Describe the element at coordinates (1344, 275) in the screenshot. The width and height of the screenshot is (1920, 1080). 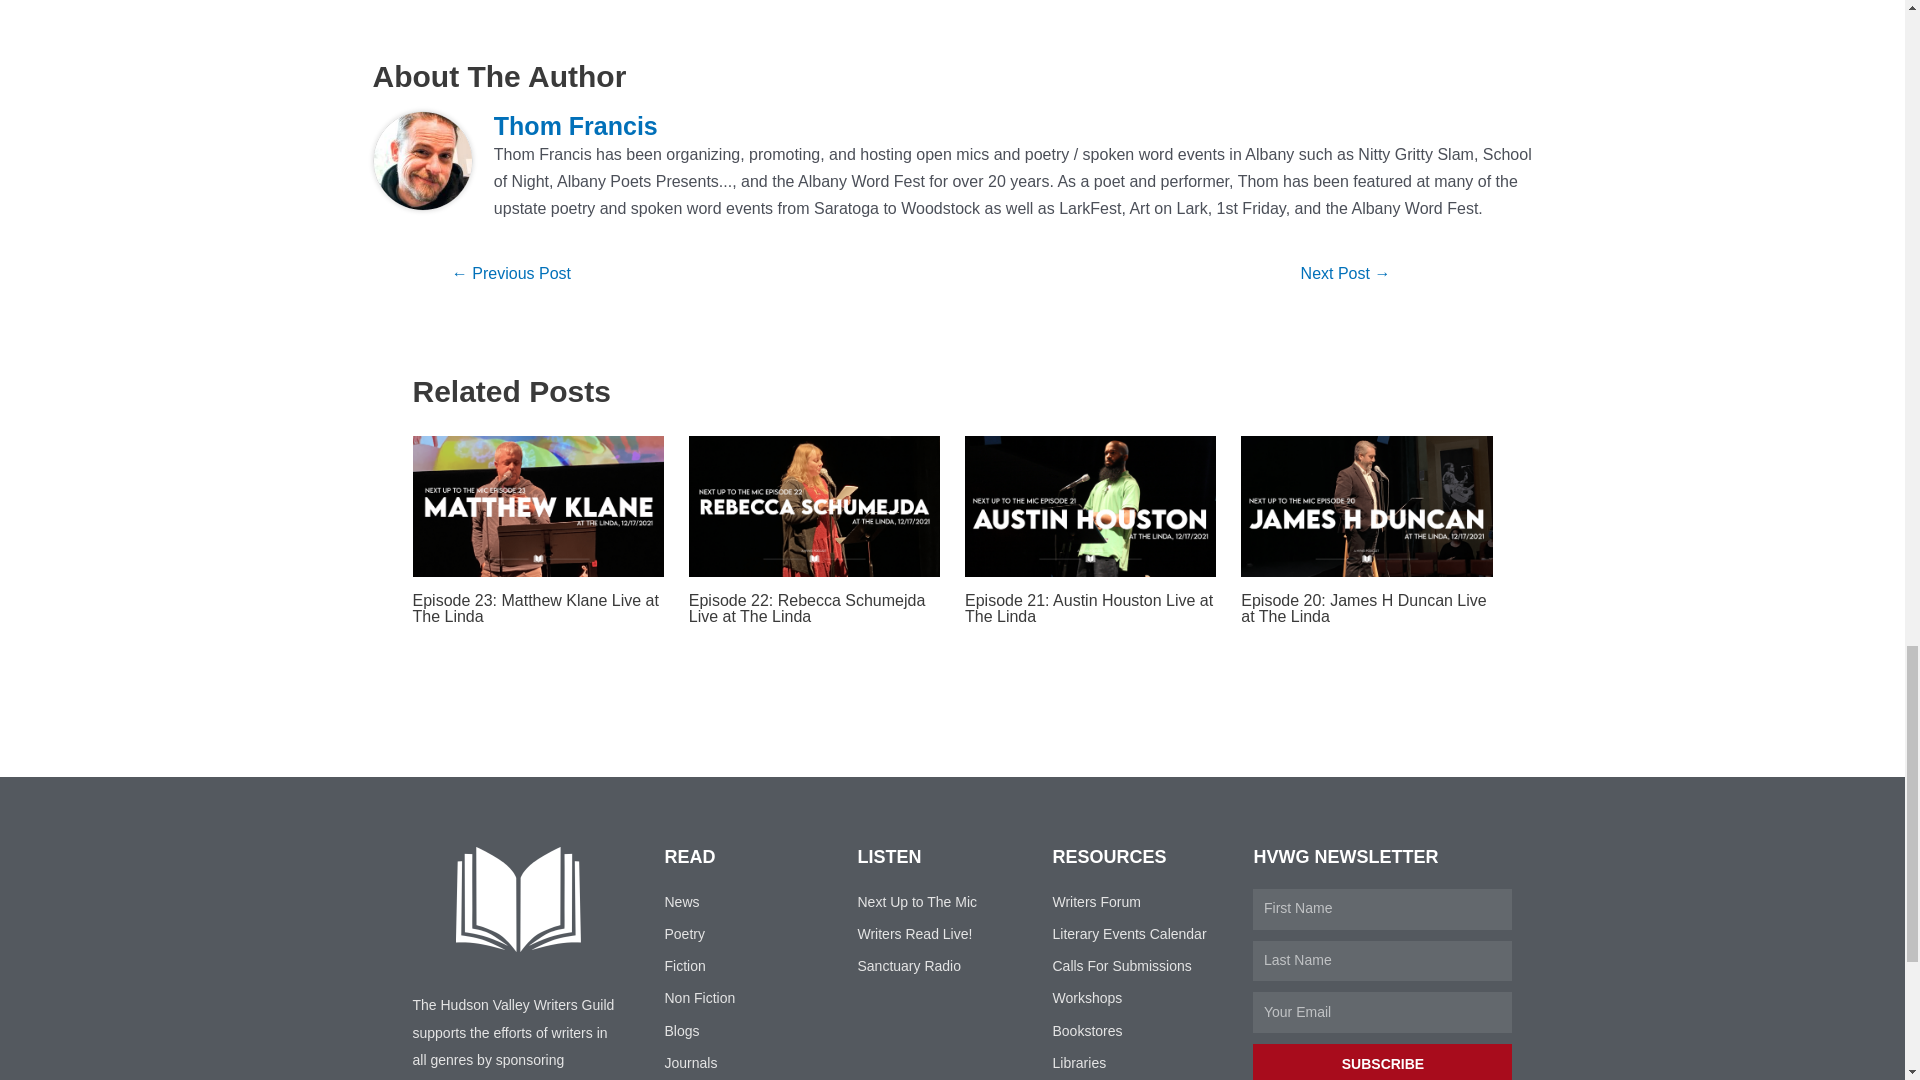
I see `Two Poems - D. Alexander Holiday` at that location.